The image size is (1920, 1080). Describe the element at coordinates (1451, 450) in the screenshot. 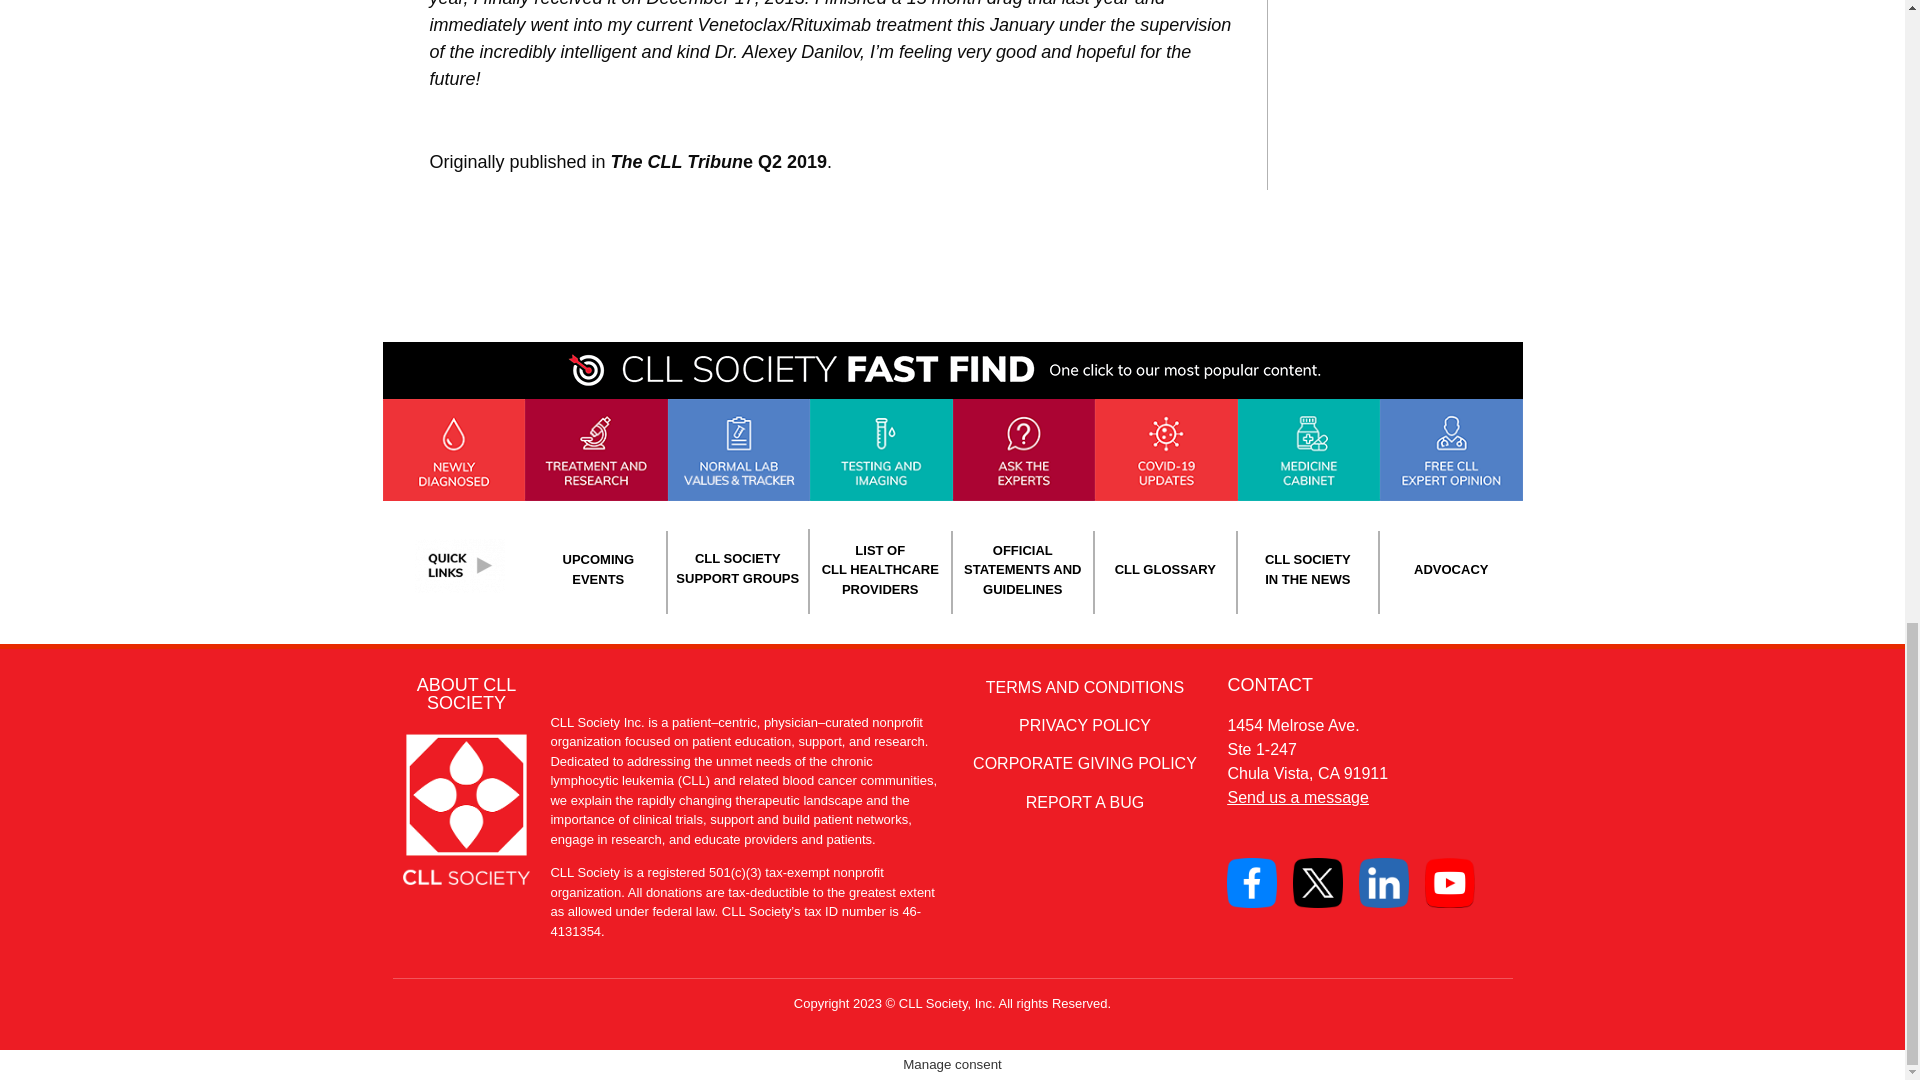

I see `xFINAL Free CLL Expwert Opinion 107` at that location.